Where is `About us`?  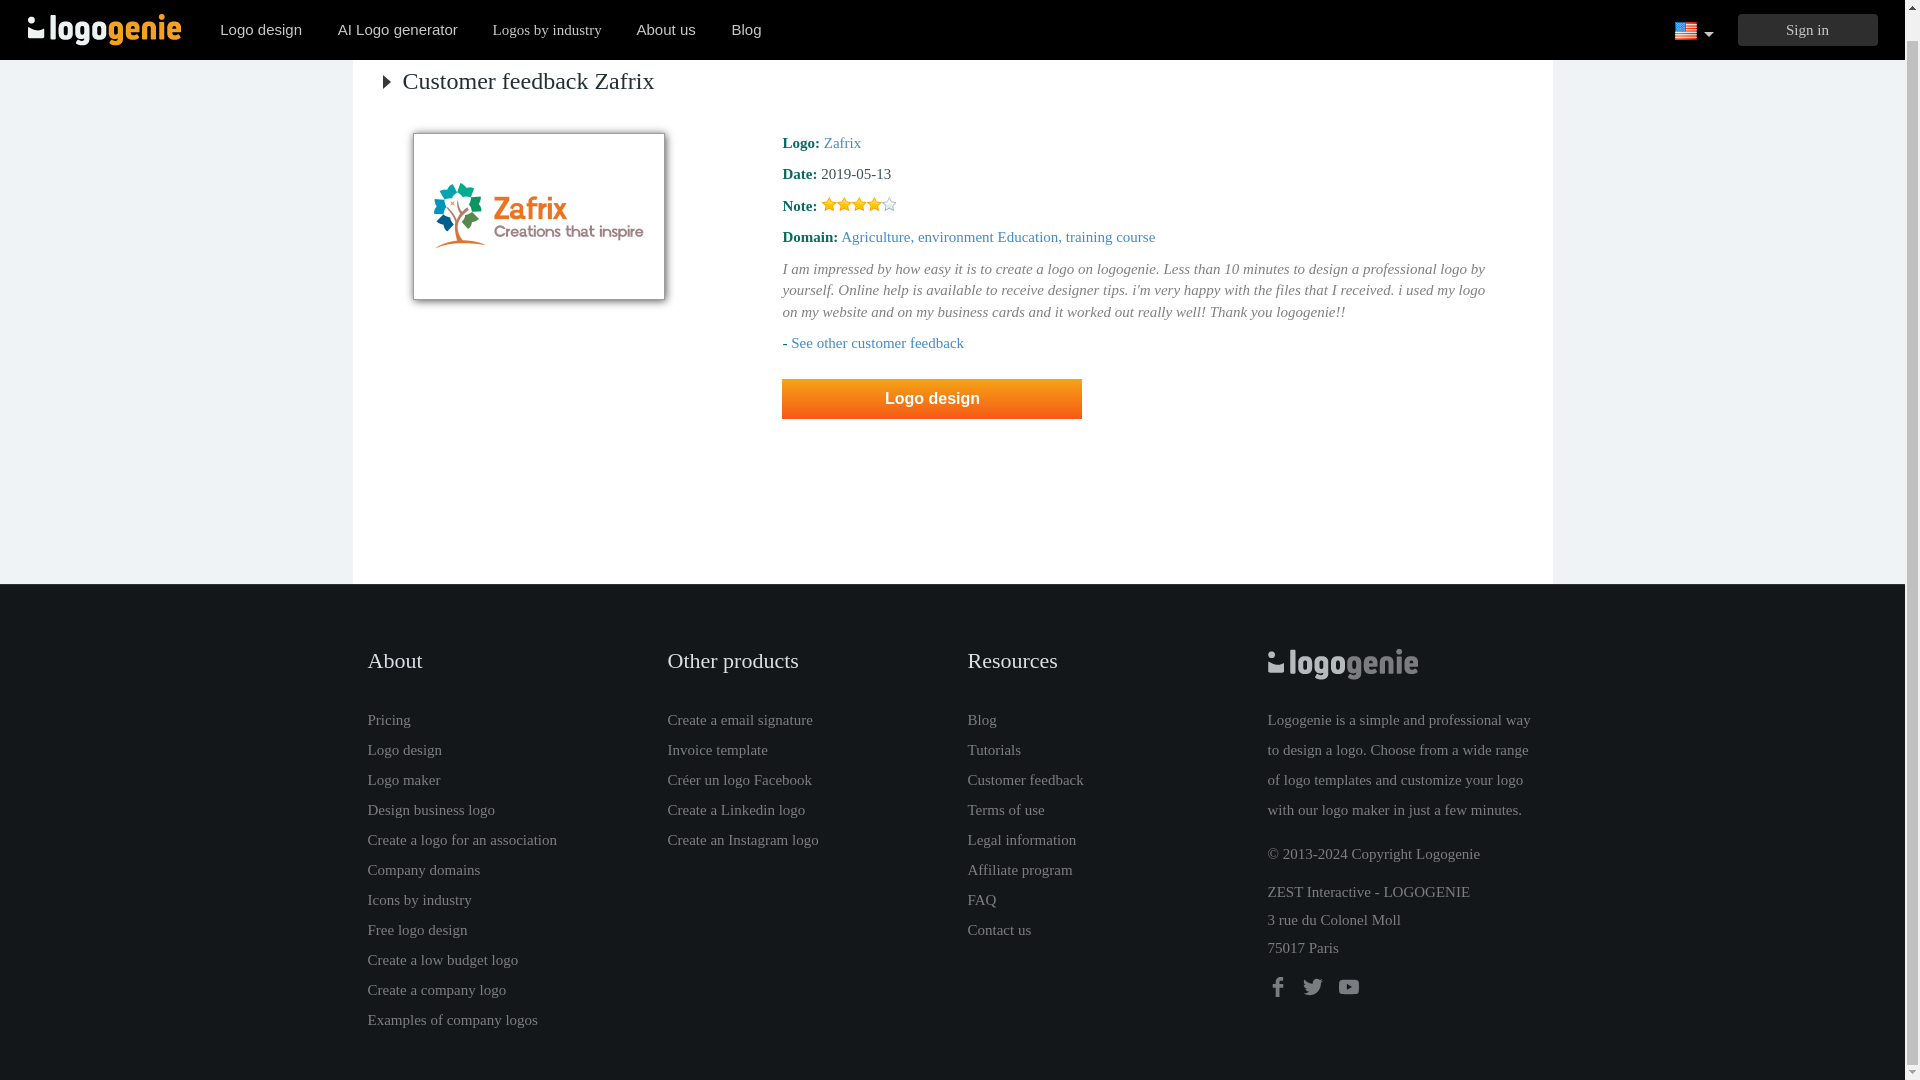 About us is located at coordinates (666, 11).